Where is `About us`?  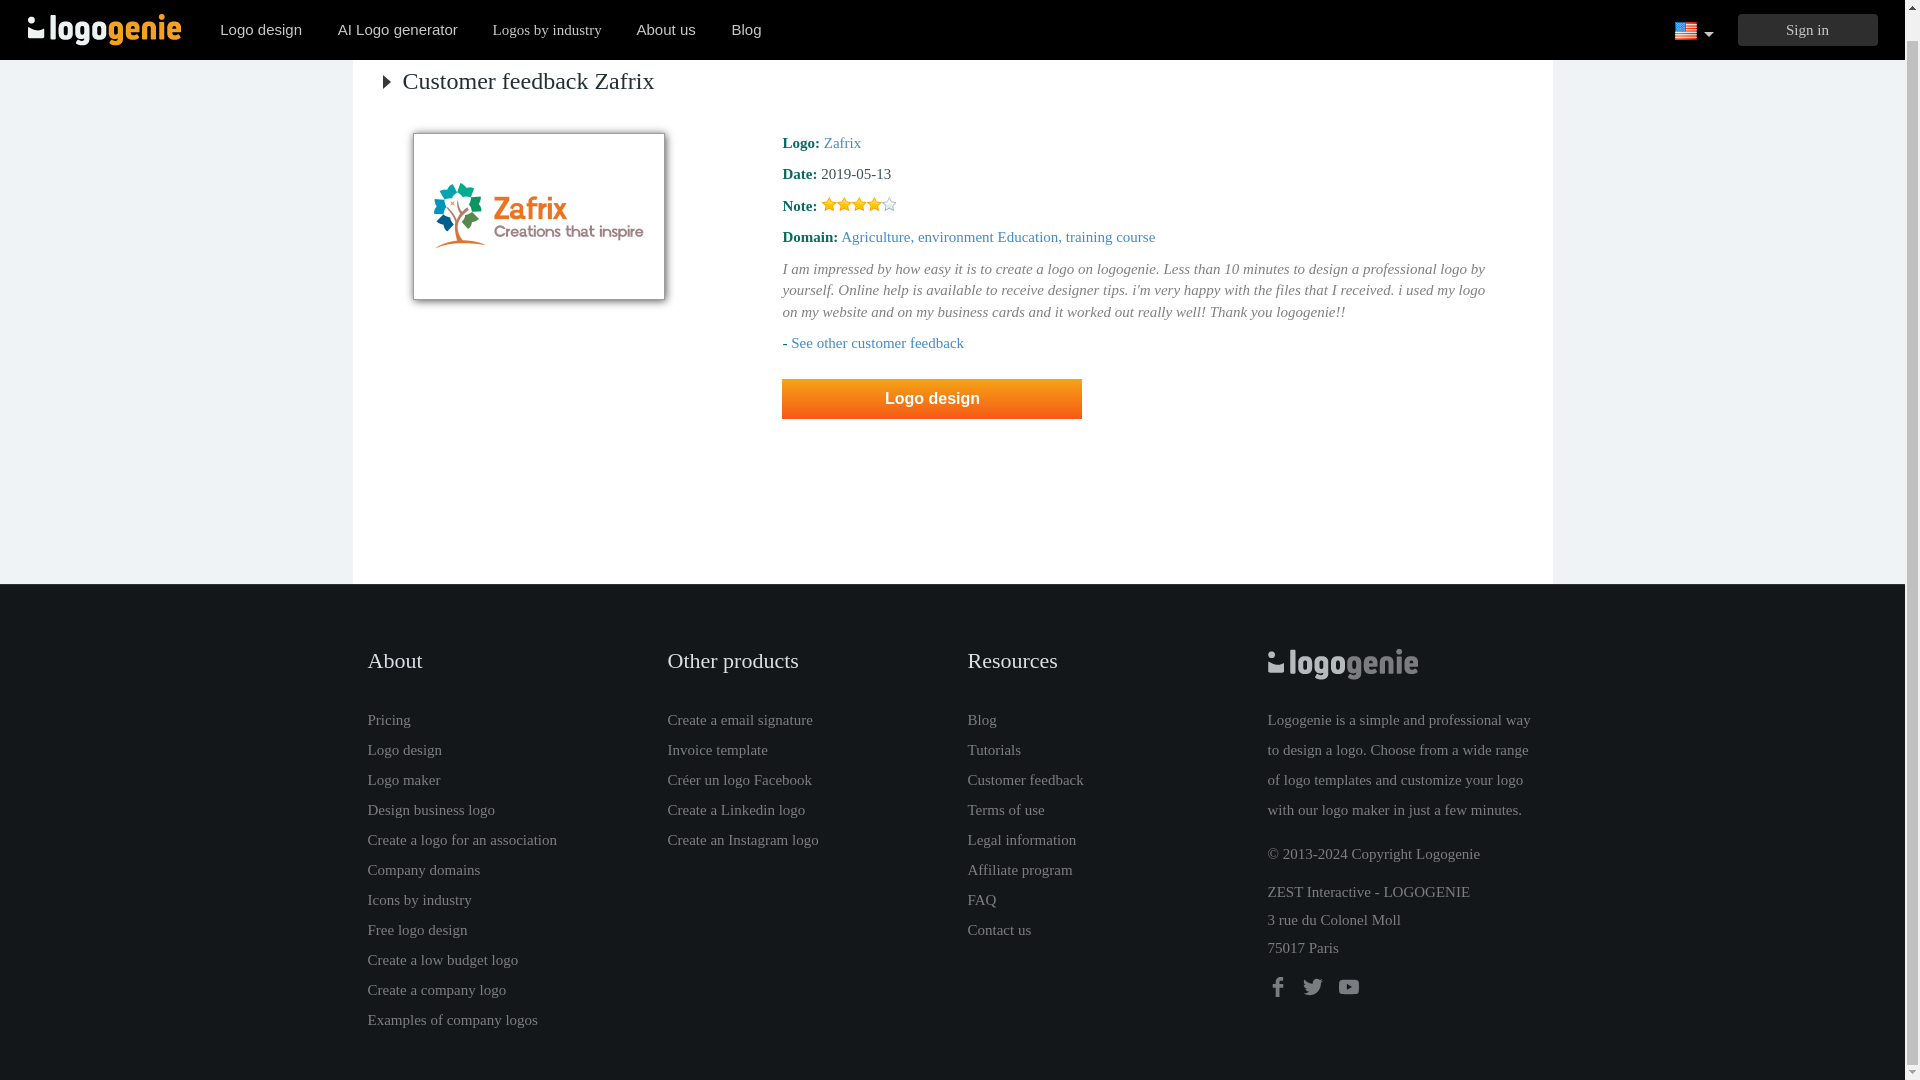 About us is located at coordinates (666, 11).